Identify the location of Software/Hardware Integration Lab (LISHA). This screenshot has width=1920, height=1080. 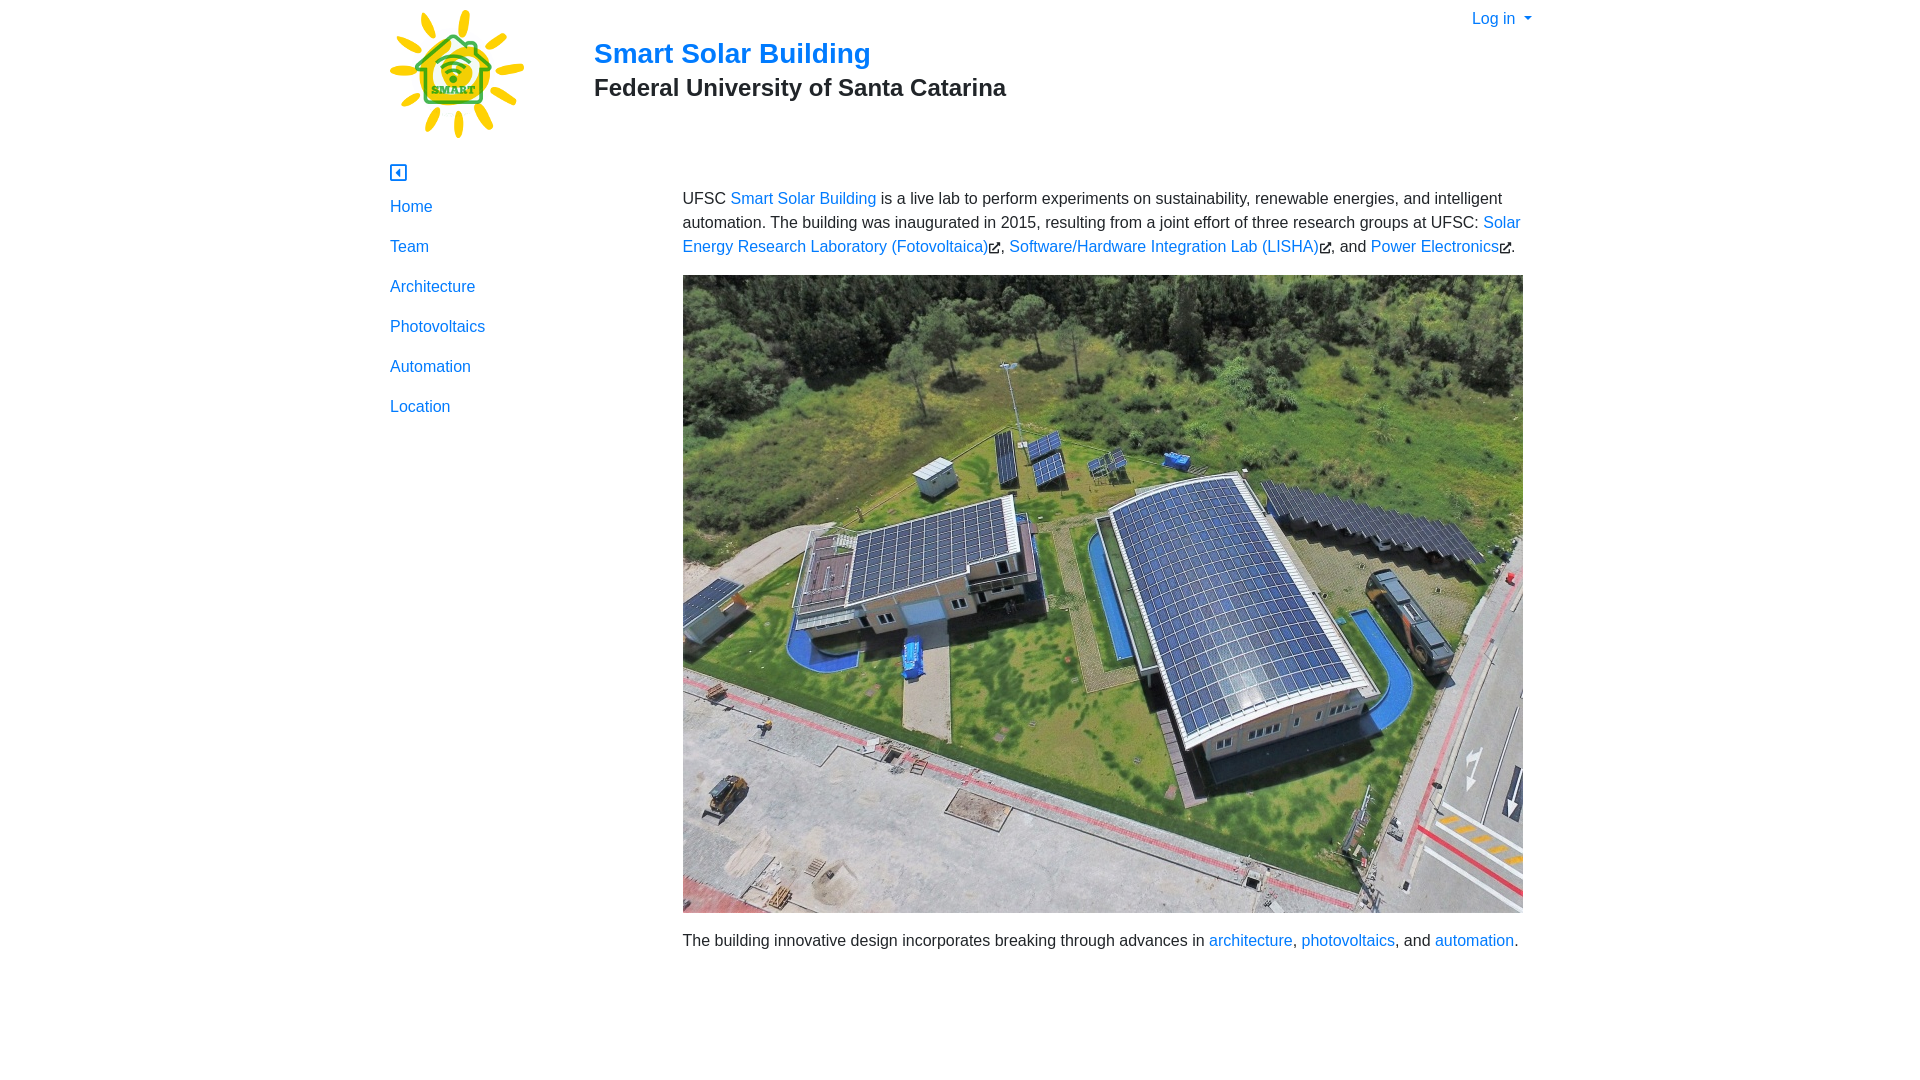
(1164, 246).